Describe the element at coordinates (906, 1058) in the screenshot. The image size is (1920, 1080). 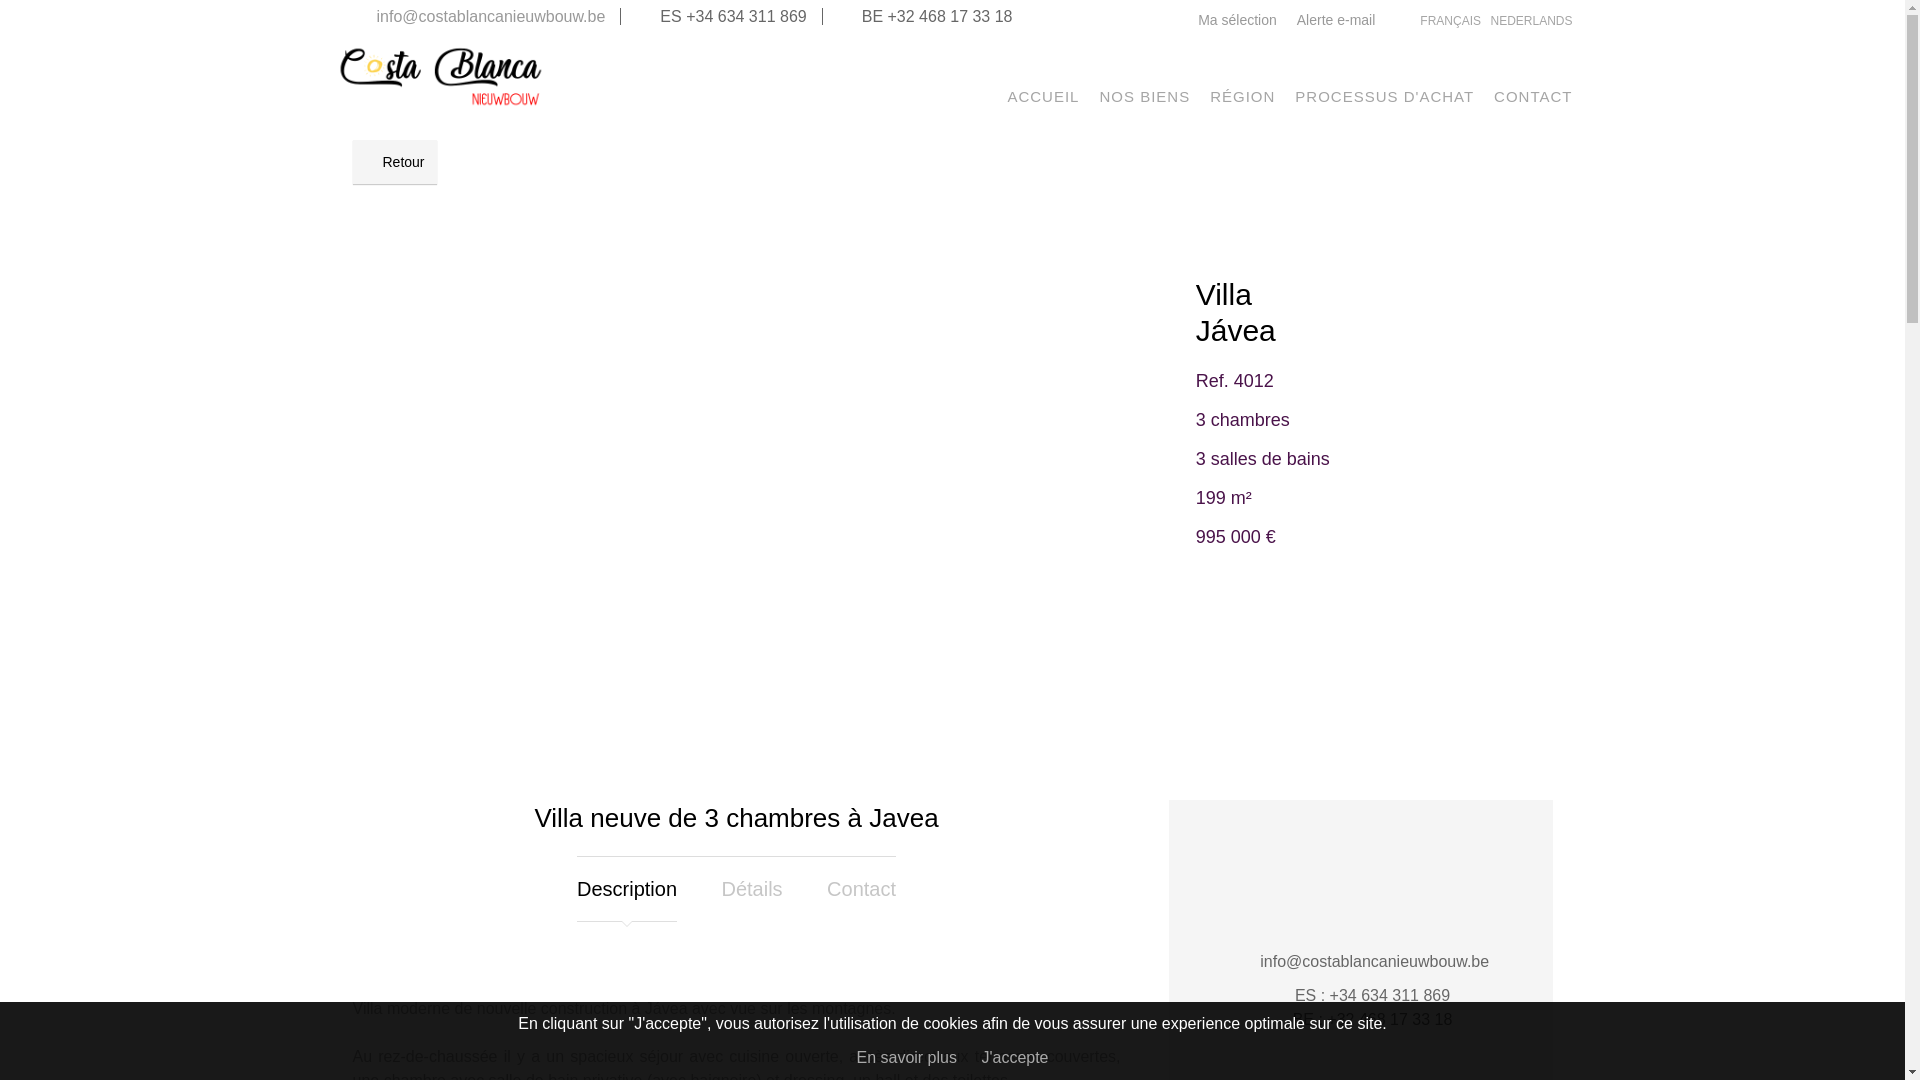
I see `En savoir plus` at that location.